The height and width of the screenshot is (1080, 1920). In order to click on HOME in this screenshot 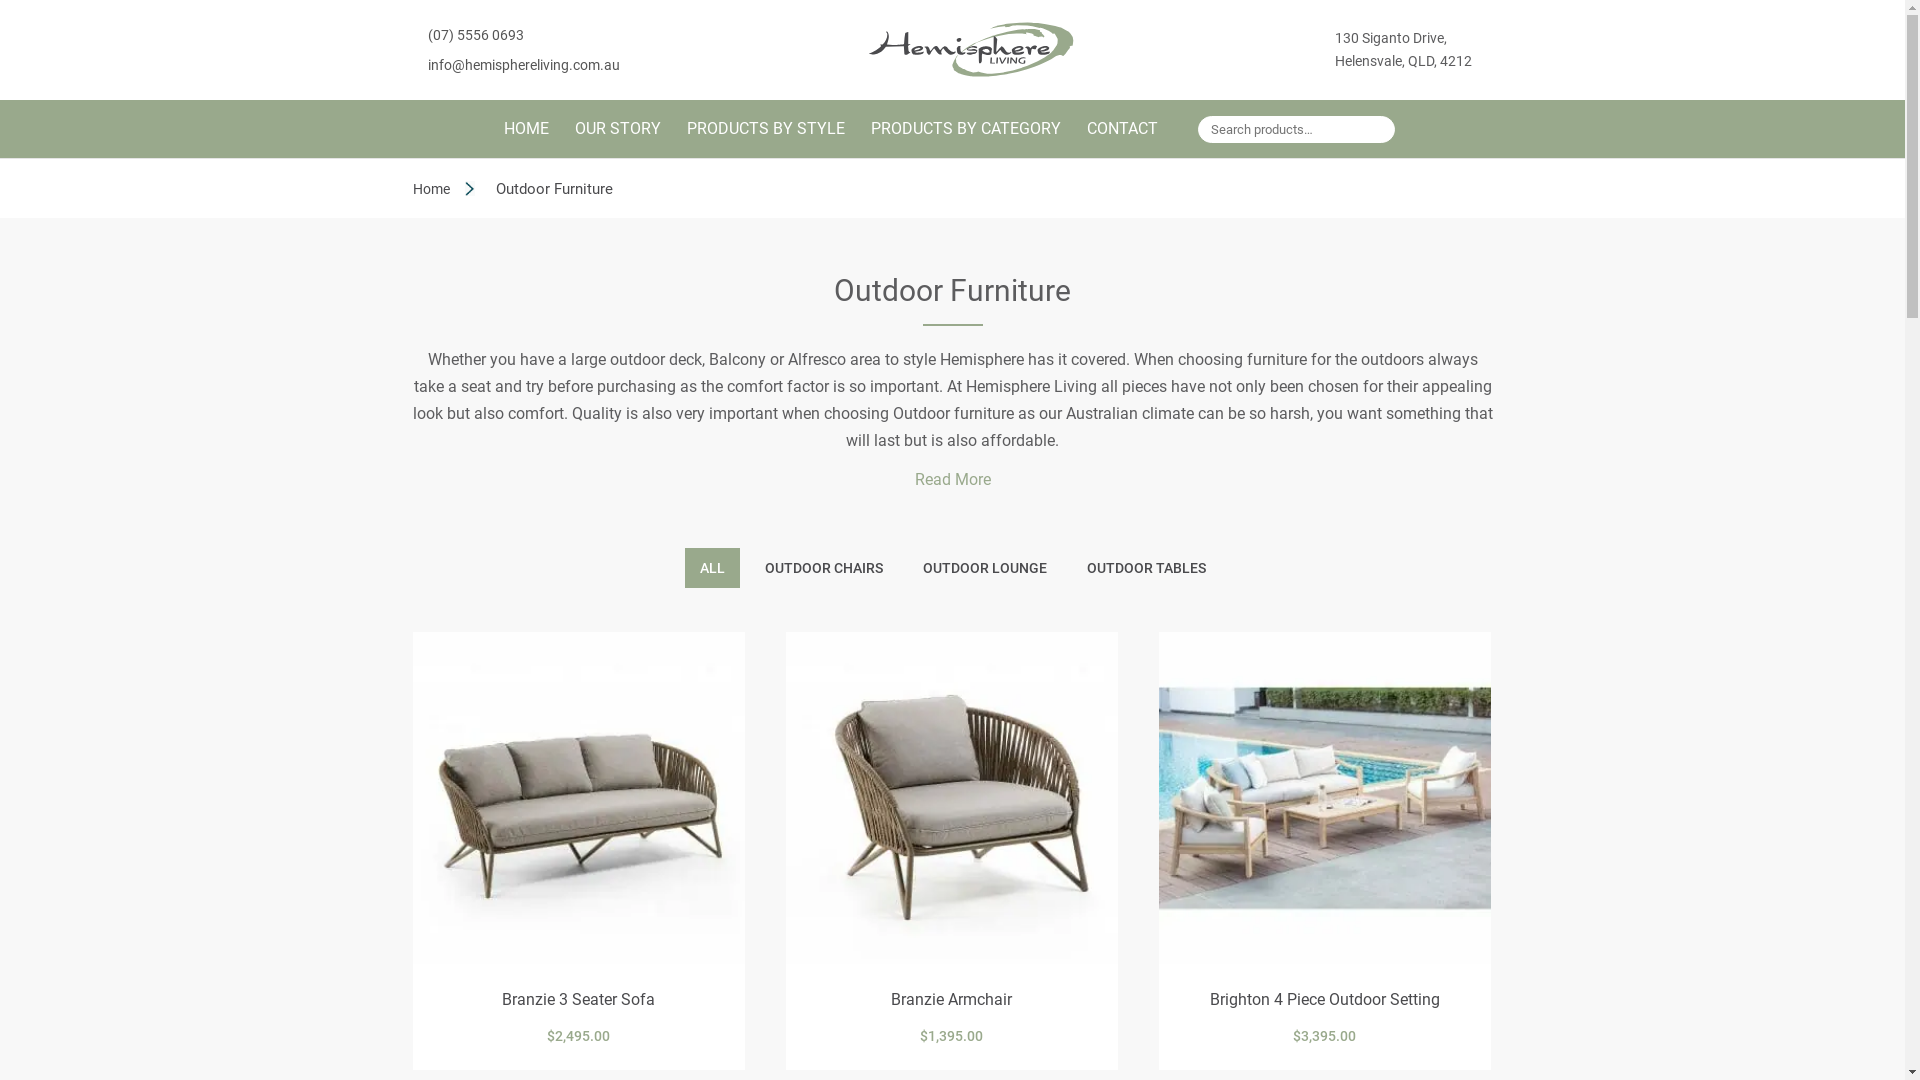, I will do `click(526, 140)`.